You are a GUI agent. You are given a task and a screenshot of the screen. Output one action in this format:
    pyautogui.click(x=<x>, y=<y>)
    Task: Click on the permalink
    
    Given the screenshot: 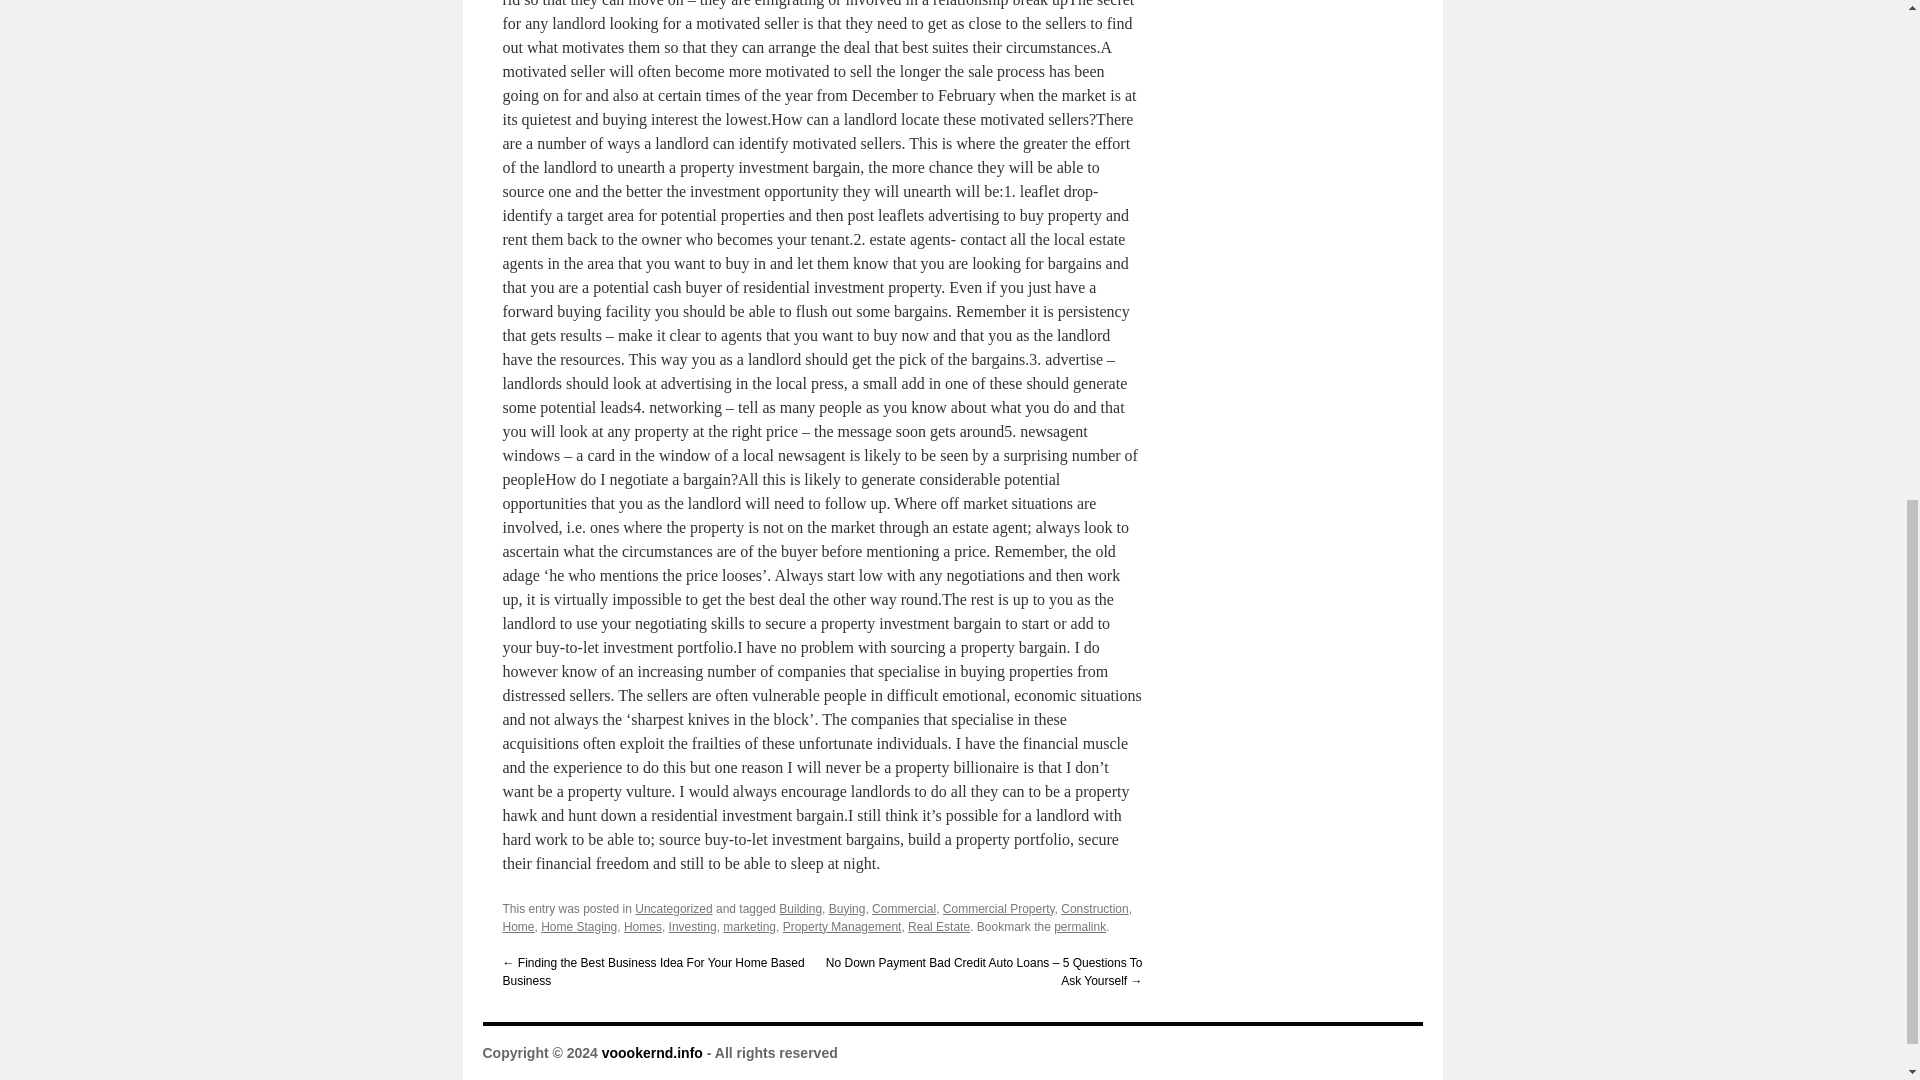 What is the action you would take?
    pyautogui.click(x=1080, y=927)
    